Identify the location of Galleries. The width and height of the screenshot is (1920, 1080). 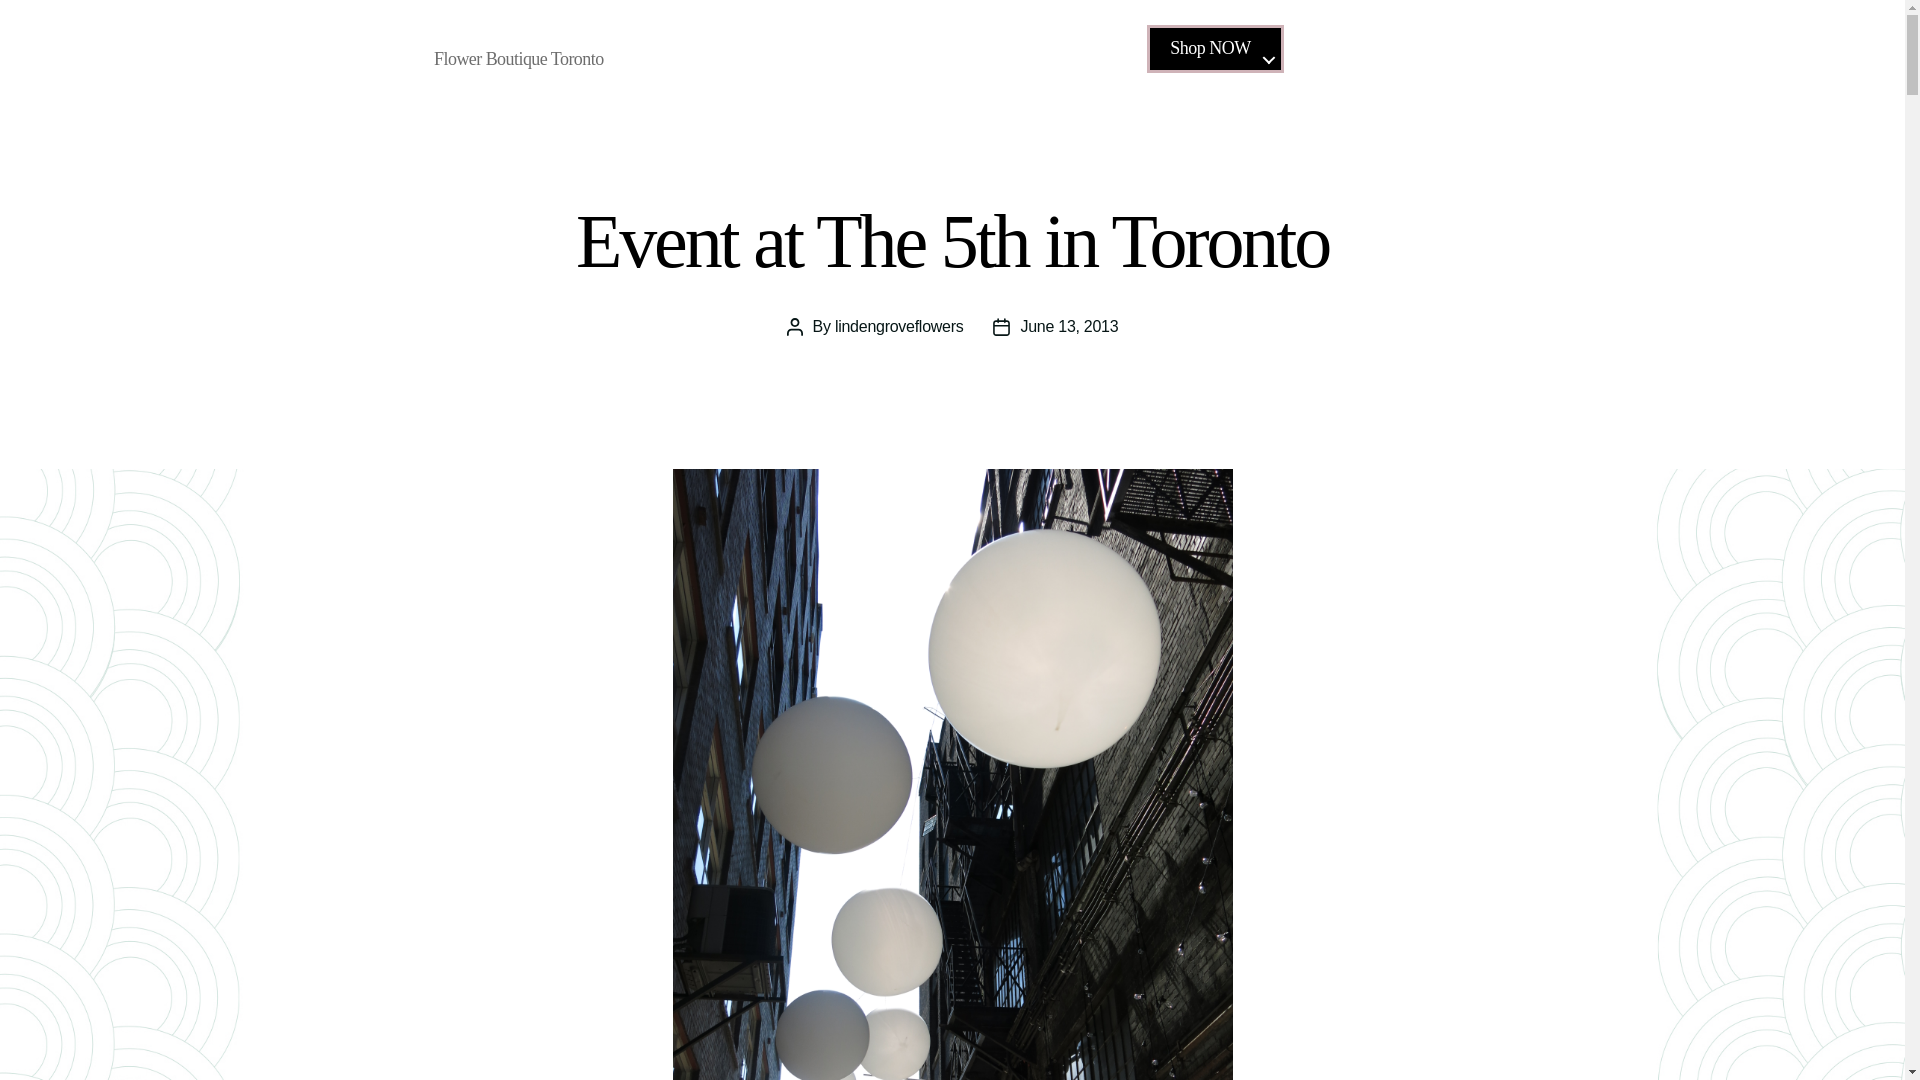
(1416, 56).